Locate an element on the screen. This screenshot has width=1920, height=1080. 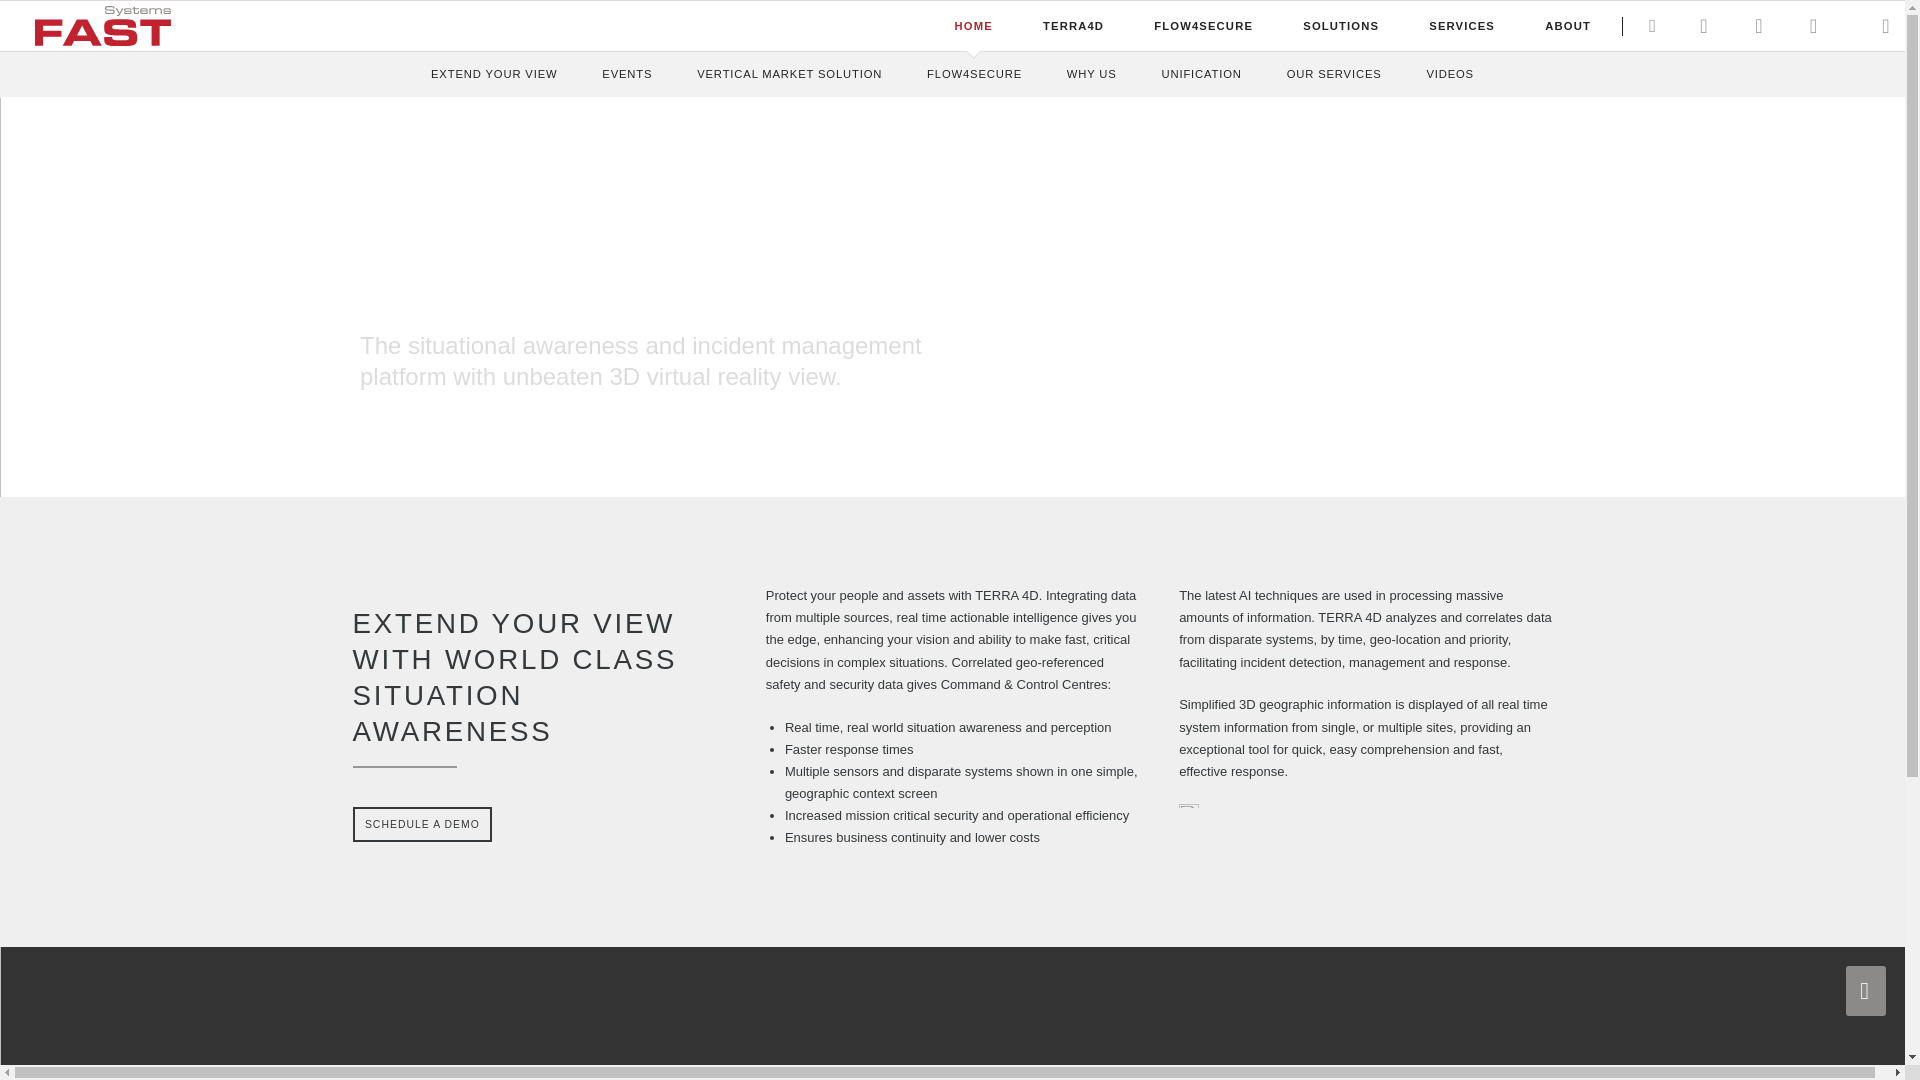
Terra4D is located at coordinates (1073, 25).